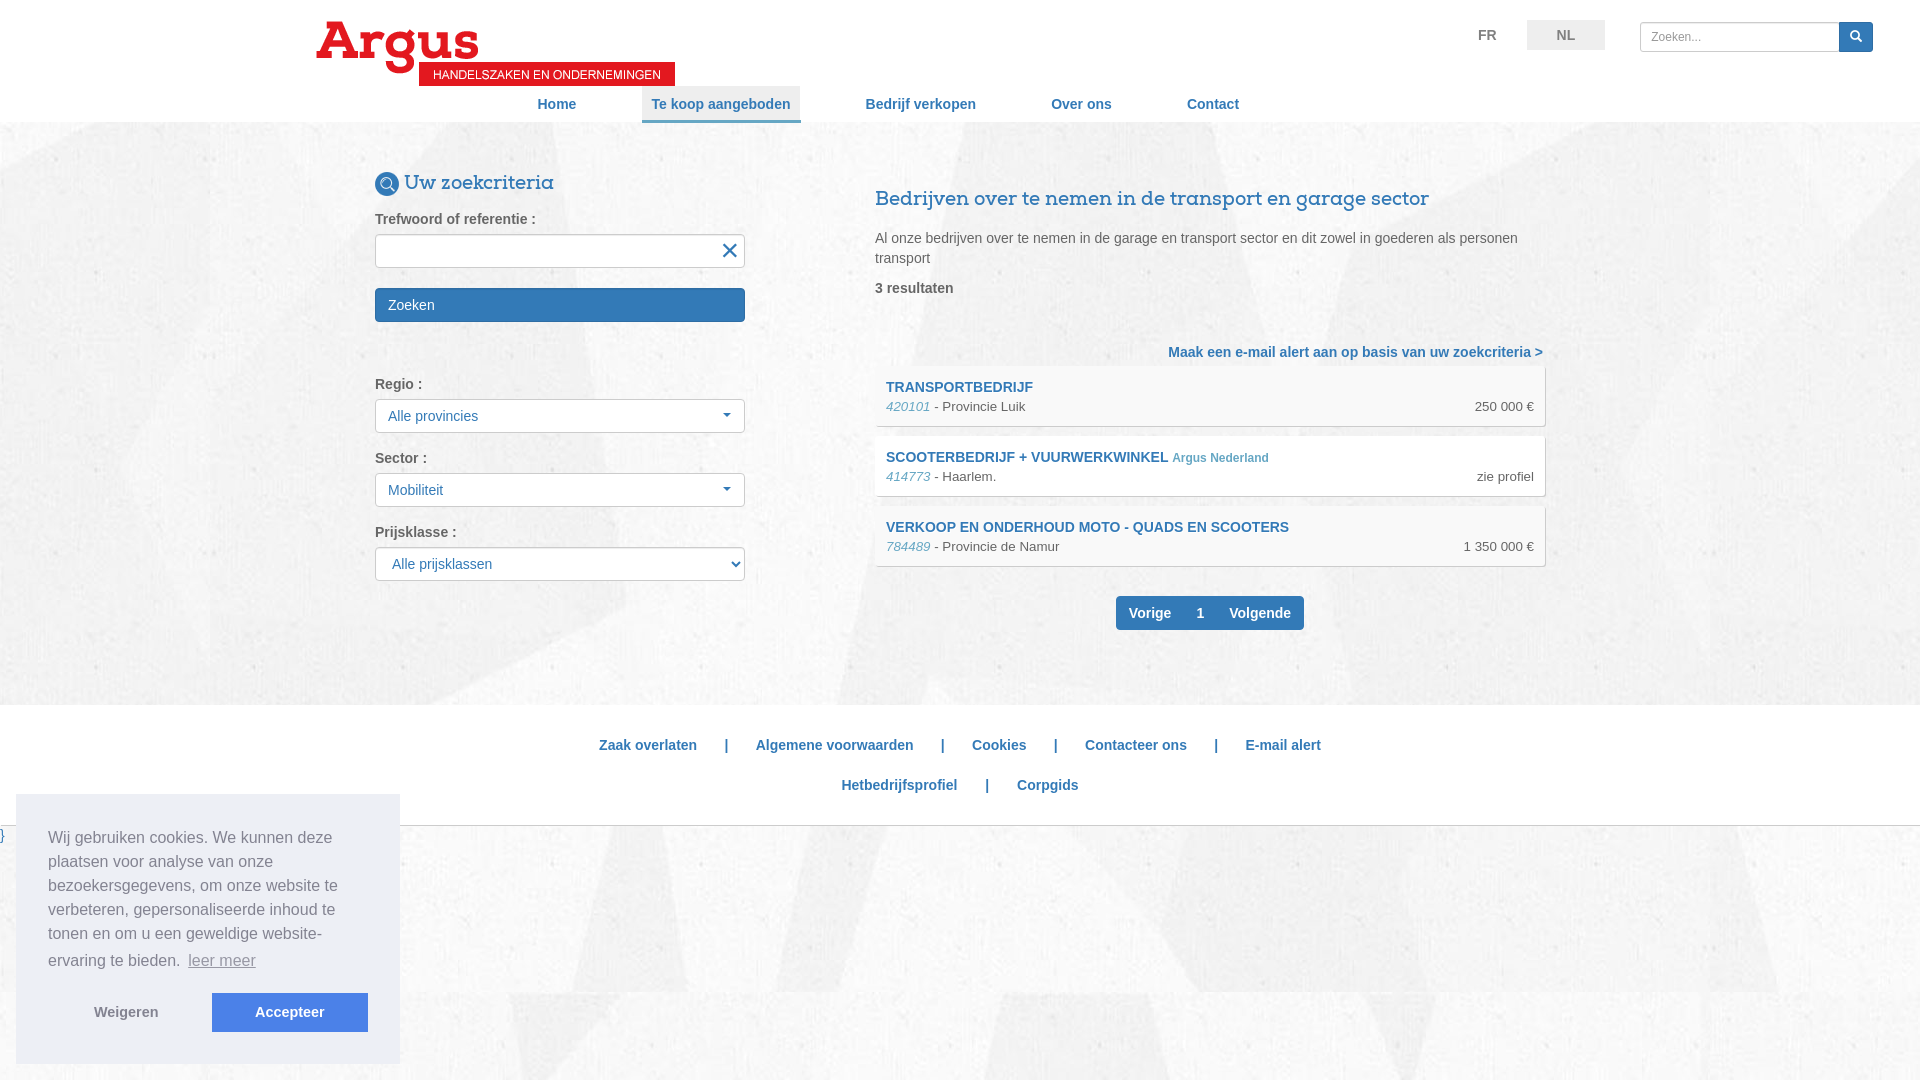  What do you see at coordinates (1082, 104) in the screenshot?
I see `Over ons` at bounding box center [1082, 104].